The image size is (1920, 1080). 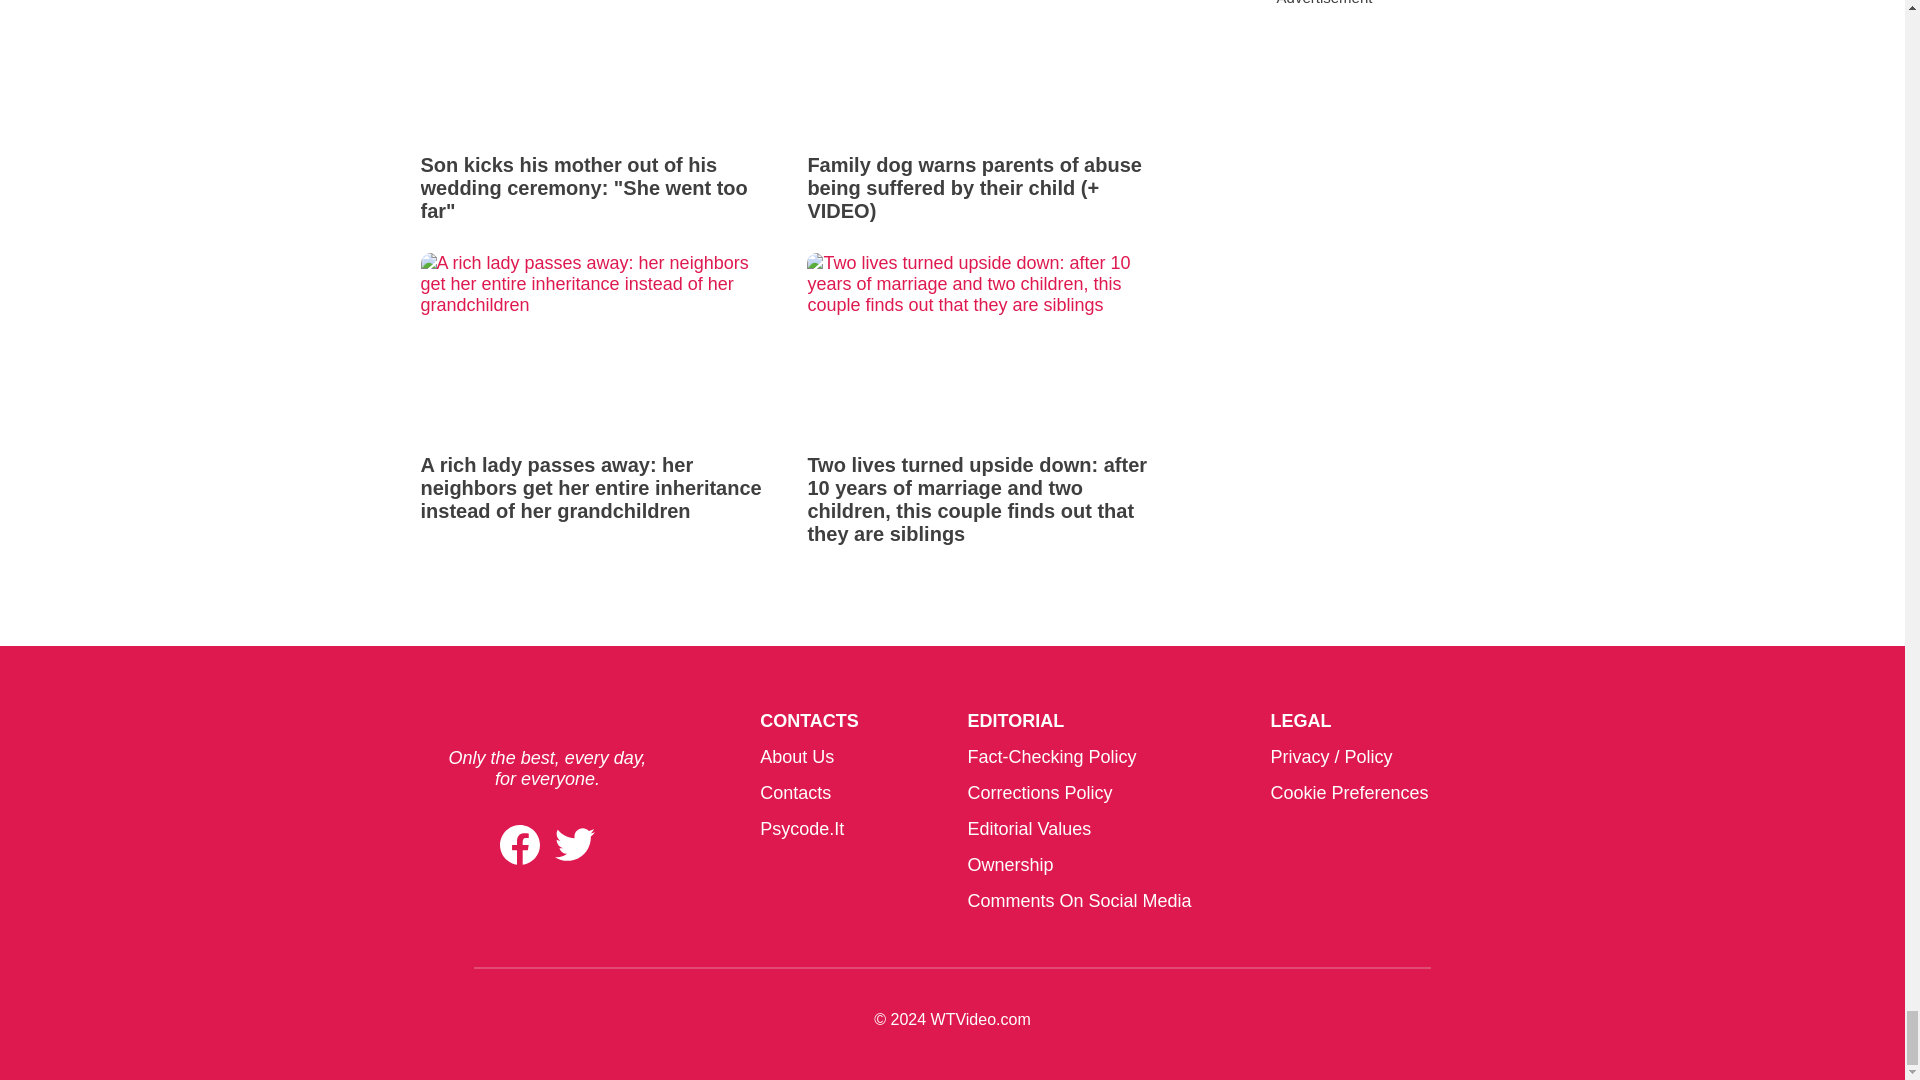 What do you see at coordinates (519, 844) in the screenshot?
I see `Find us on Facebook` at bounding box center [519, 844].